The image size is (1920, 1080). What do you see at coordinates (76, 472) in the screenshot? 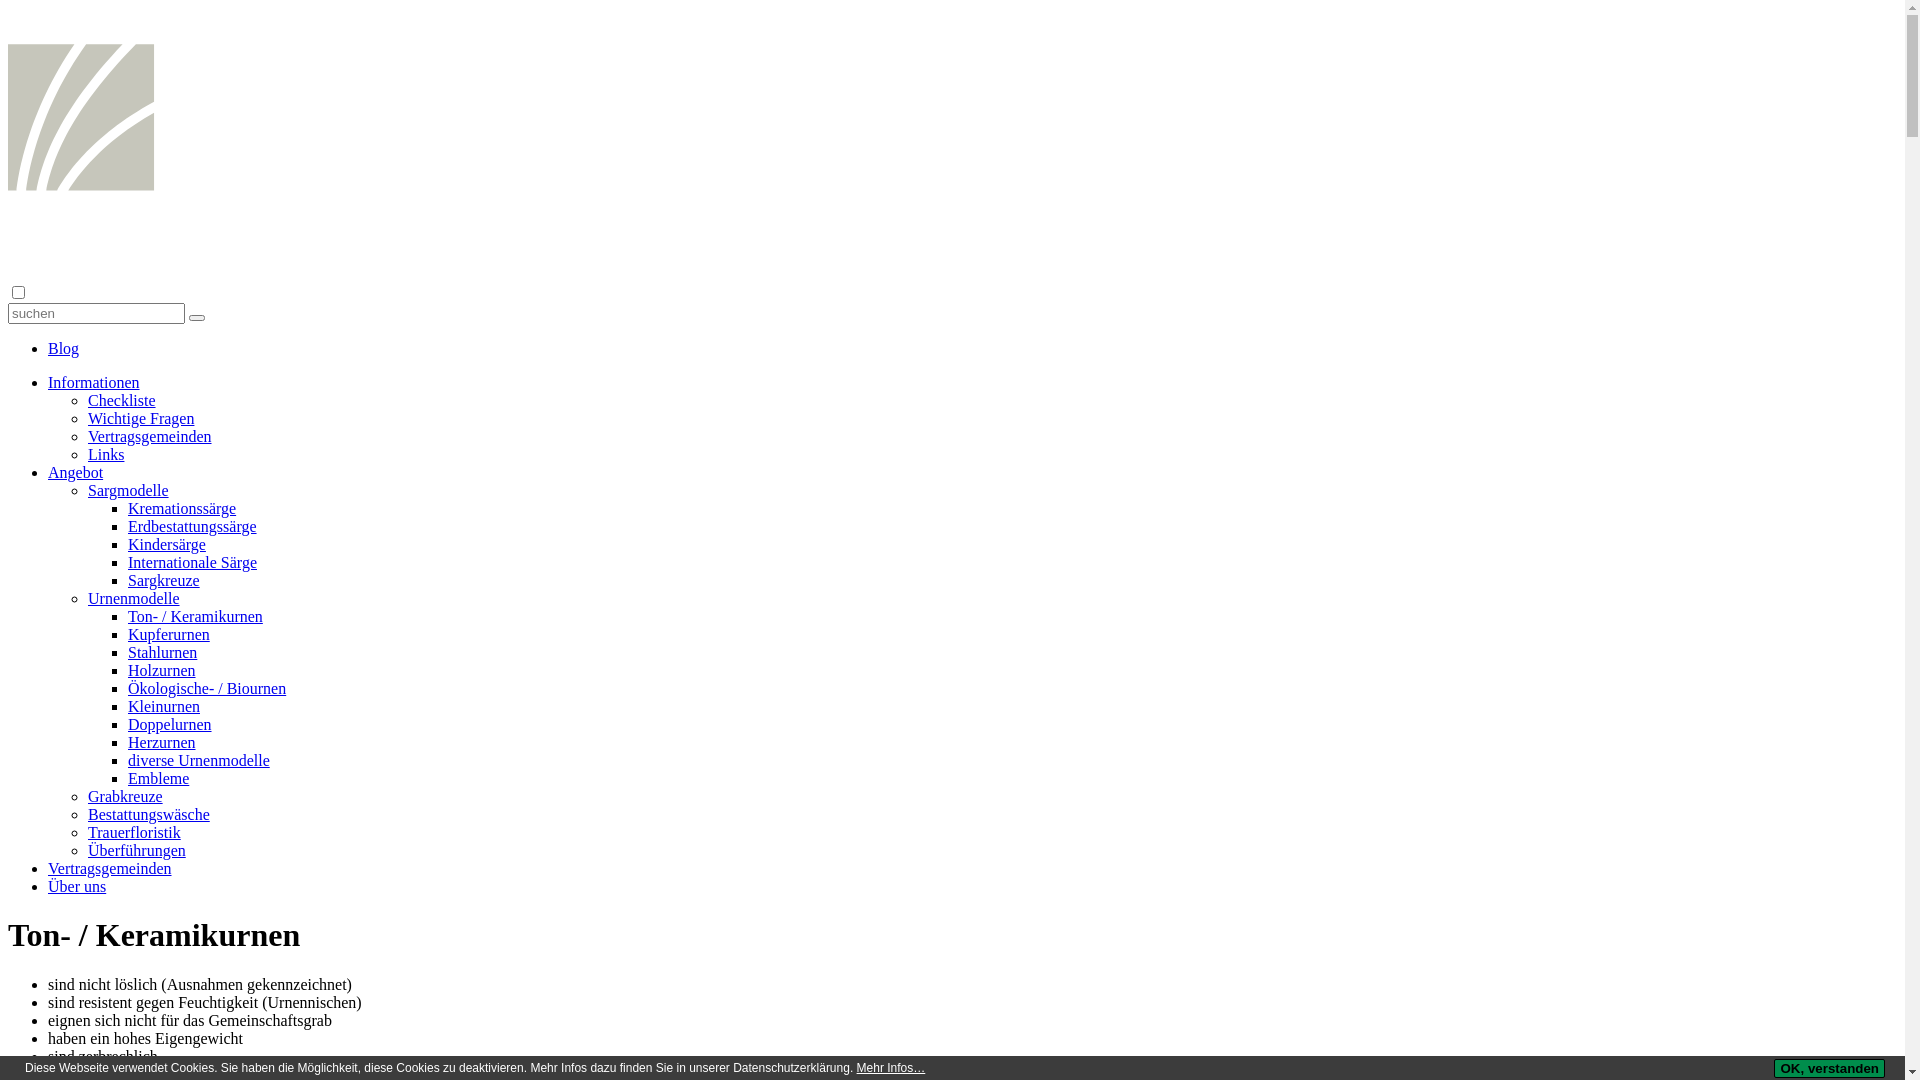
I see `Angebot` at bounding box center [76, 472].